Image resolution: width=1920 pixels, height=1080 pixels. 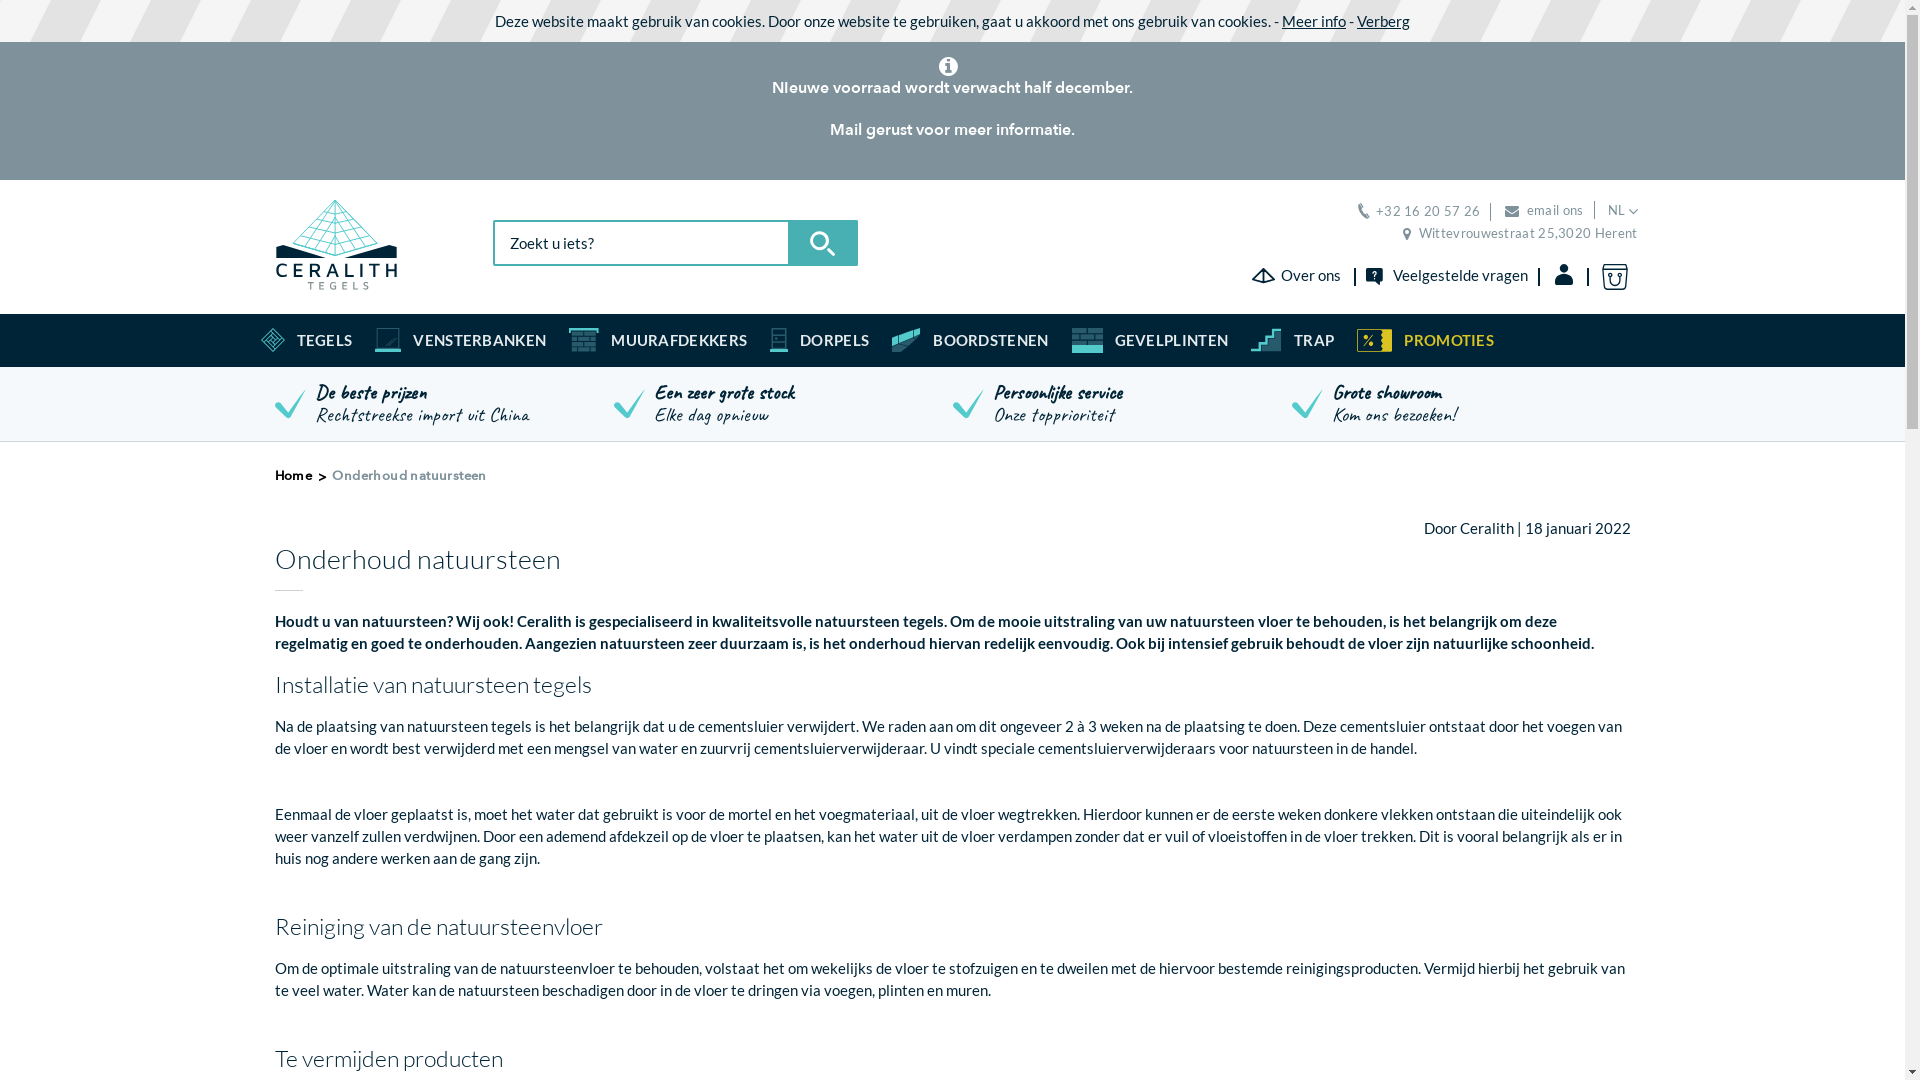 What do you see at coordinates (1447, 275) in the screenshot?
I see `Veelgestelde vragen` at bounding box center [1447, 275].